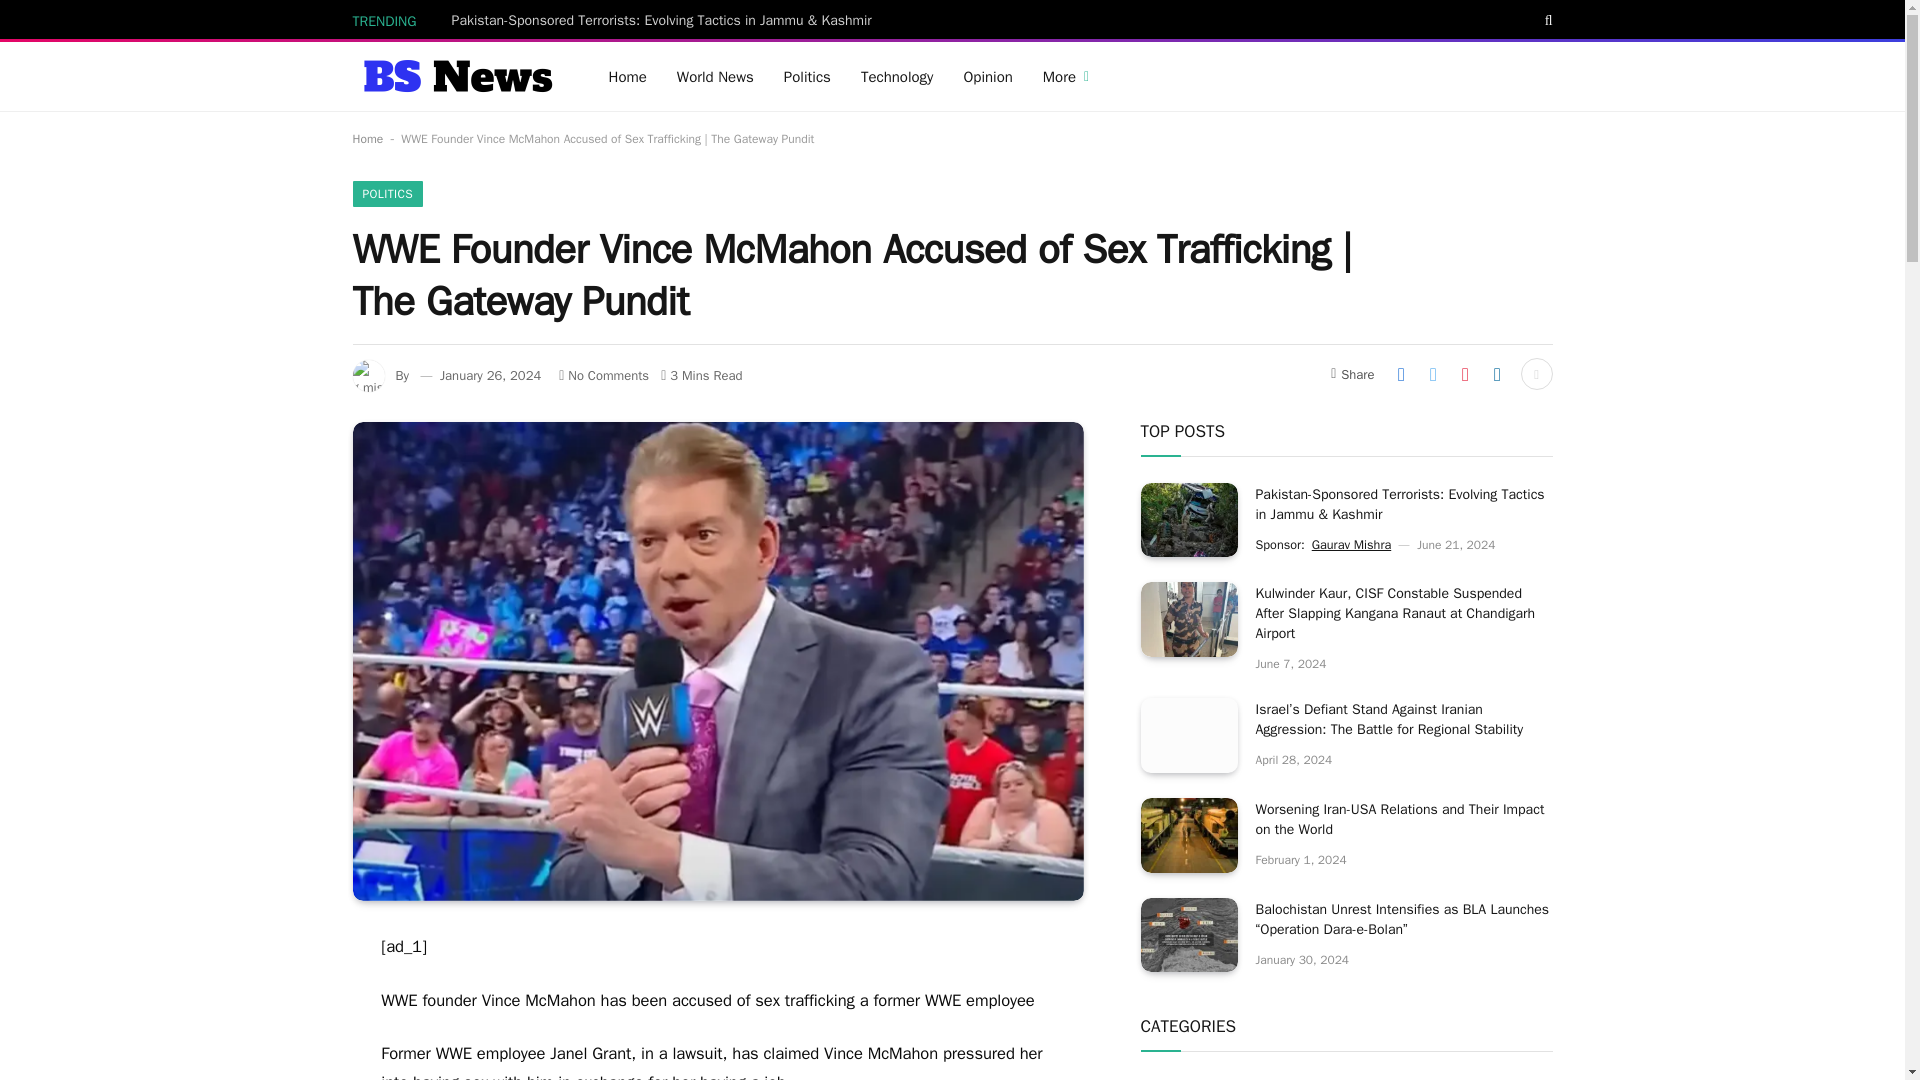 The height and width of the screenshot is (1080, 1920). I want to click on Technology, so click(897, 76).